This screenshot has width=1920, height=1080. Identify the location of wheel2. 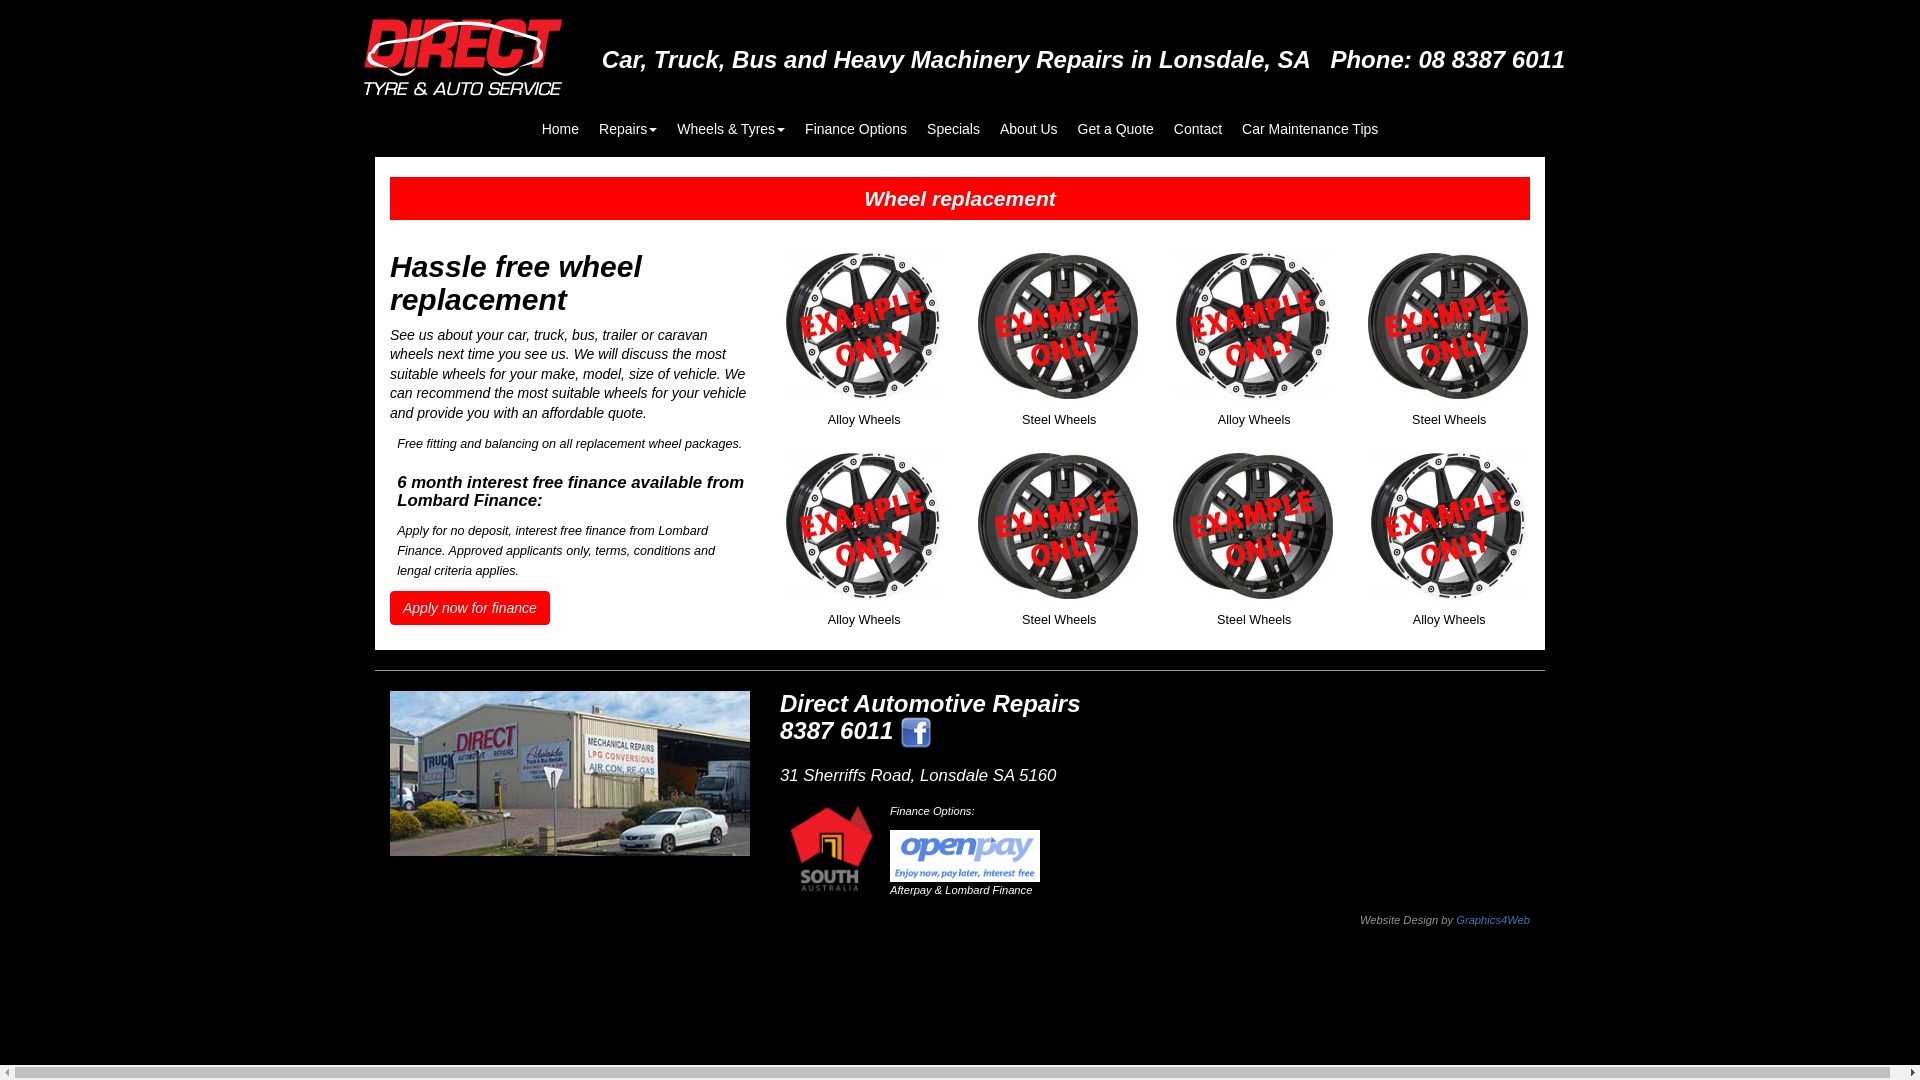
(1252, 531).